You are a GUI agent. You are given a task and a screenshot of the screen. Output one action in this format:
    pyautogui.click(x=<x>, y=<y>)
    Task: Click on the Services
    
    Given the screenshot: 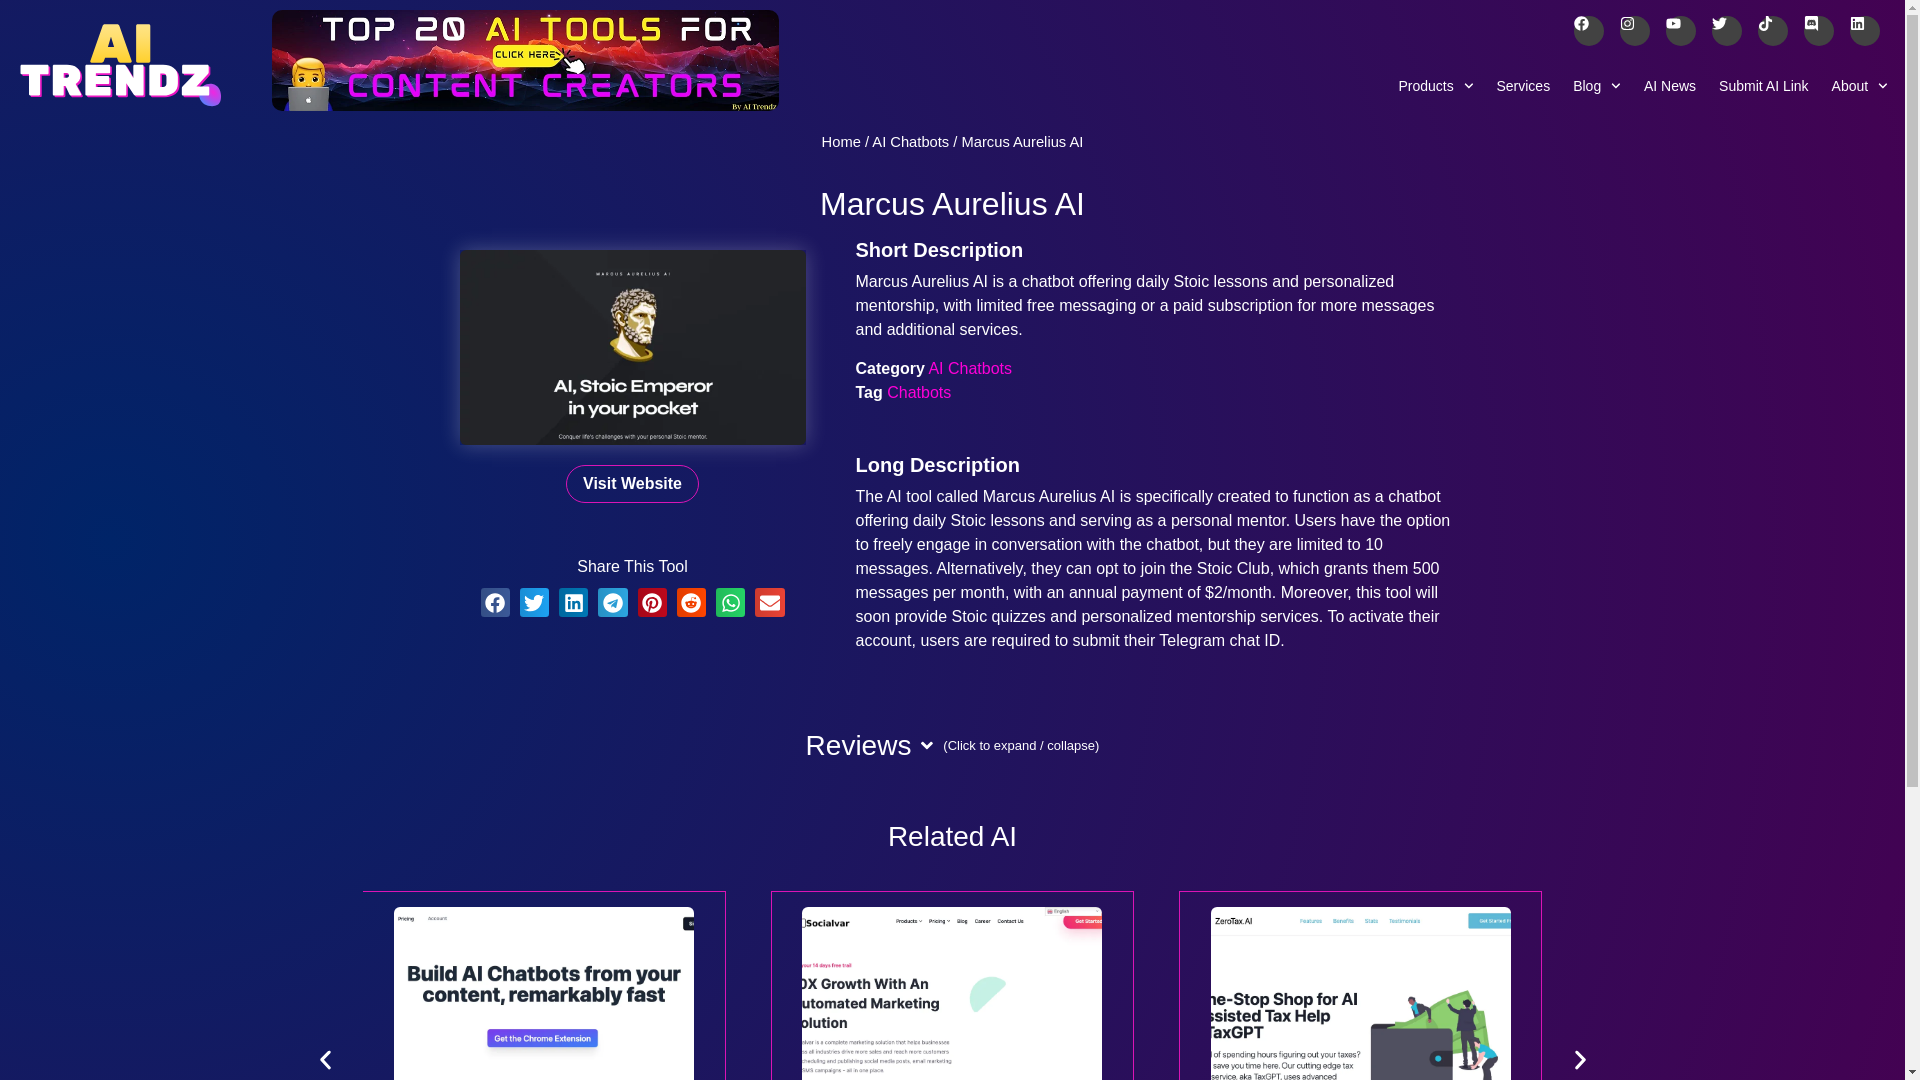 What is the action you would take?
    pyautogui.click(x=1523, y=85)
    